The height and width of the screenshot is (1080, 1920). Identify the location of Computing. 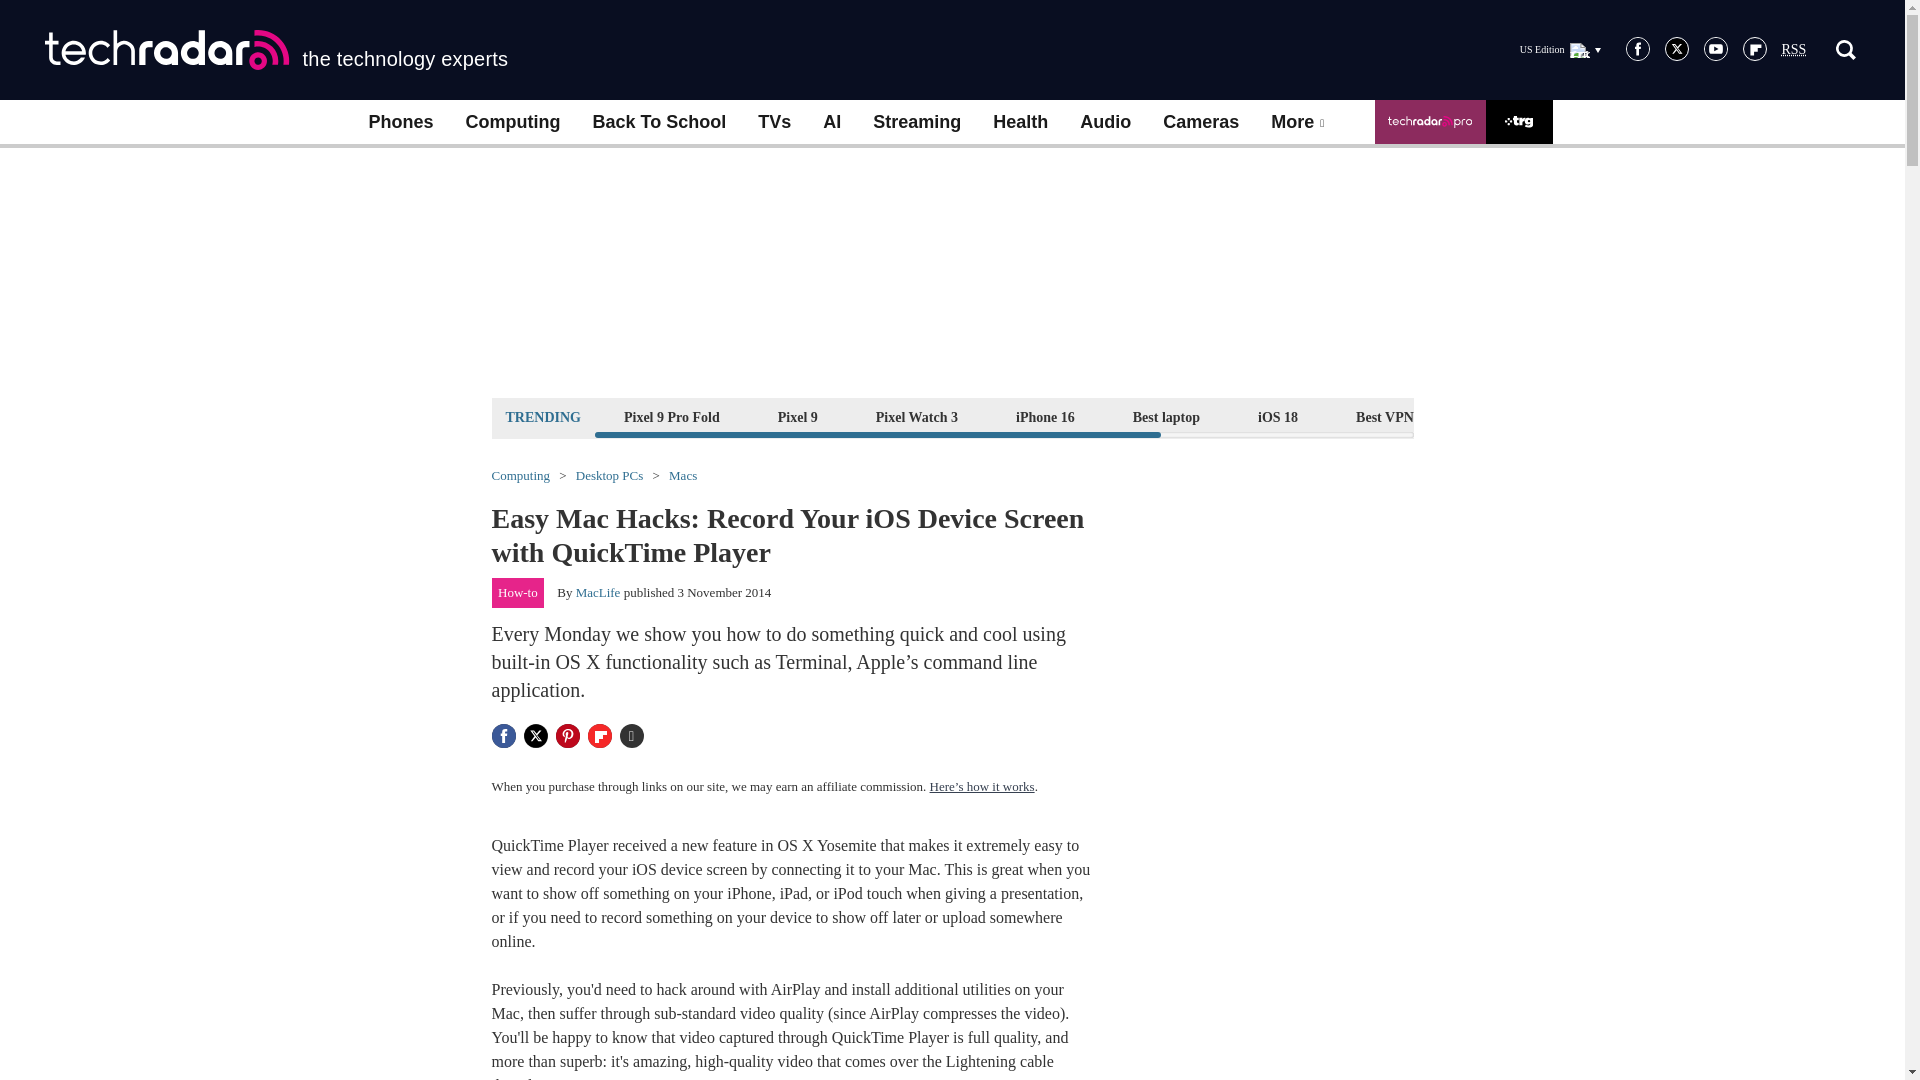
(513, 122).